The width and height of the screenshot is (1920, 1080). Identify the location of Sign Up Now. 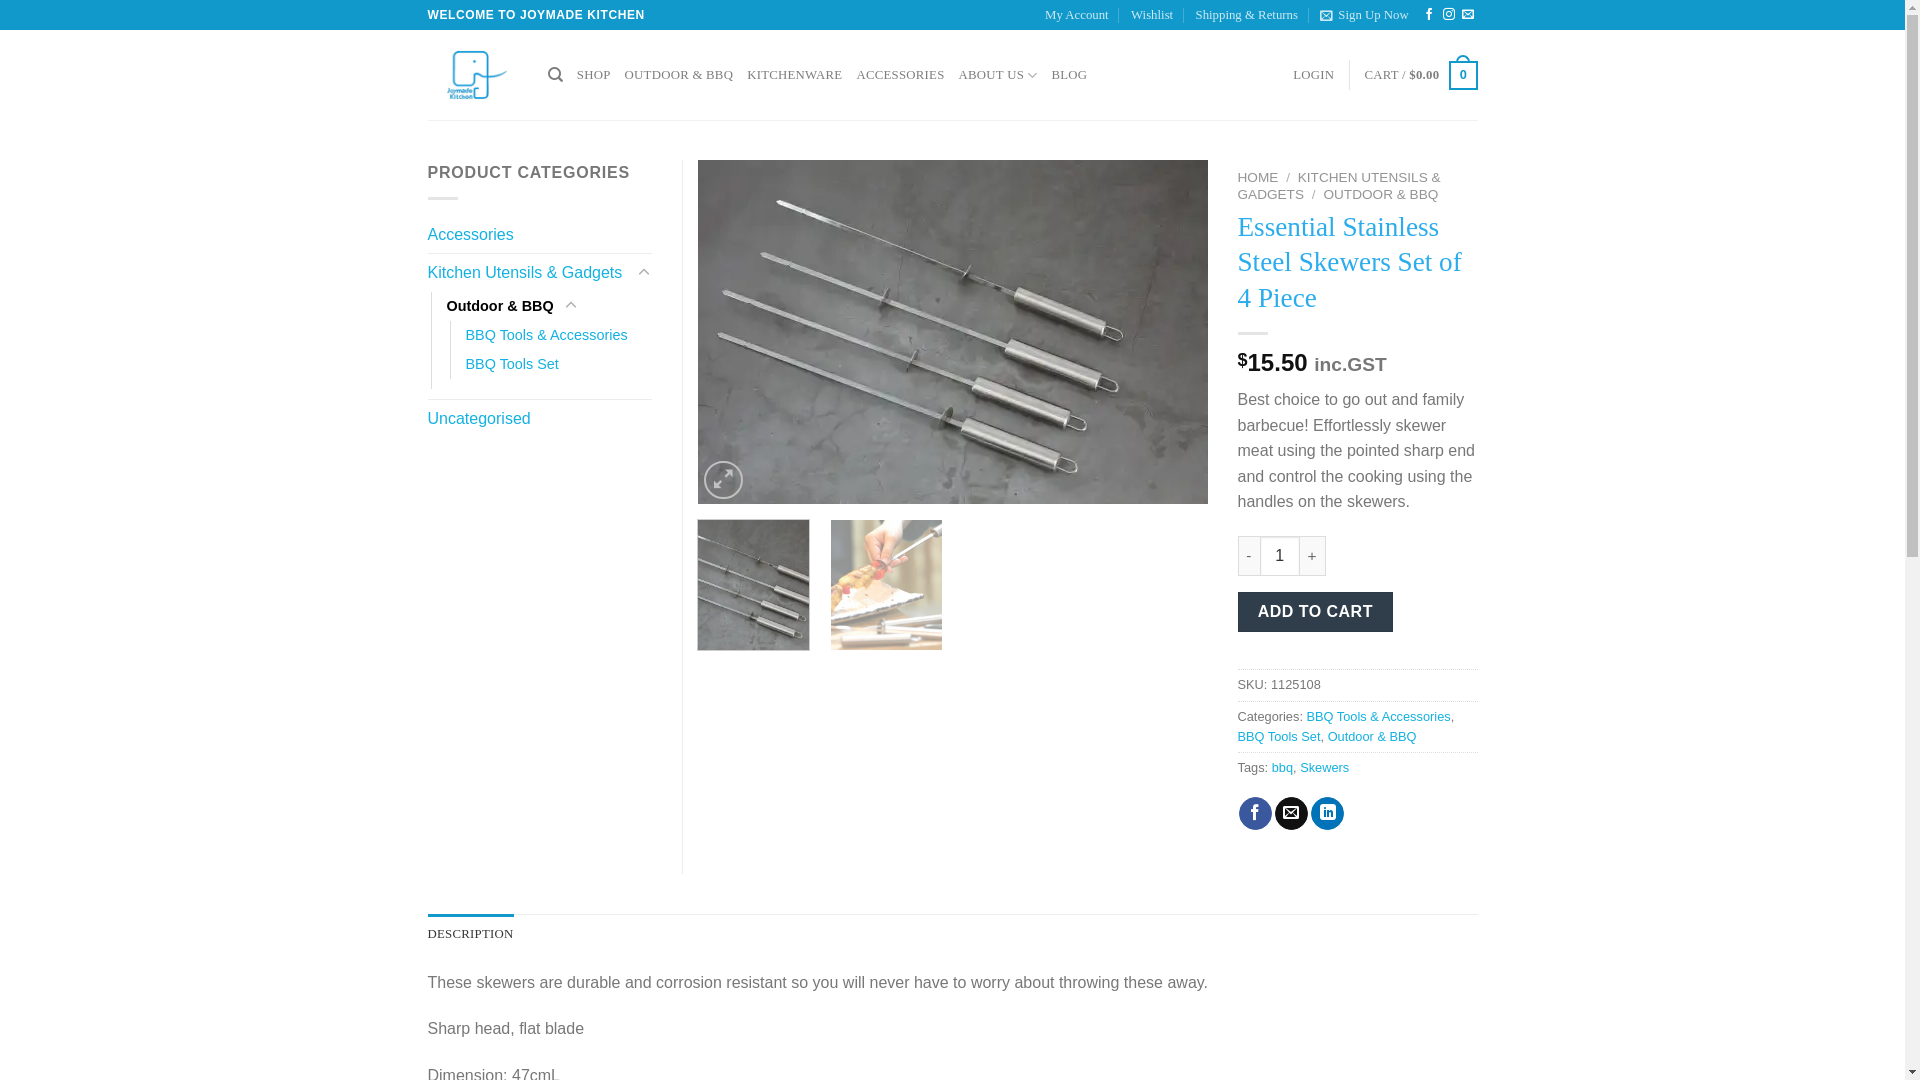
(1364, 15).